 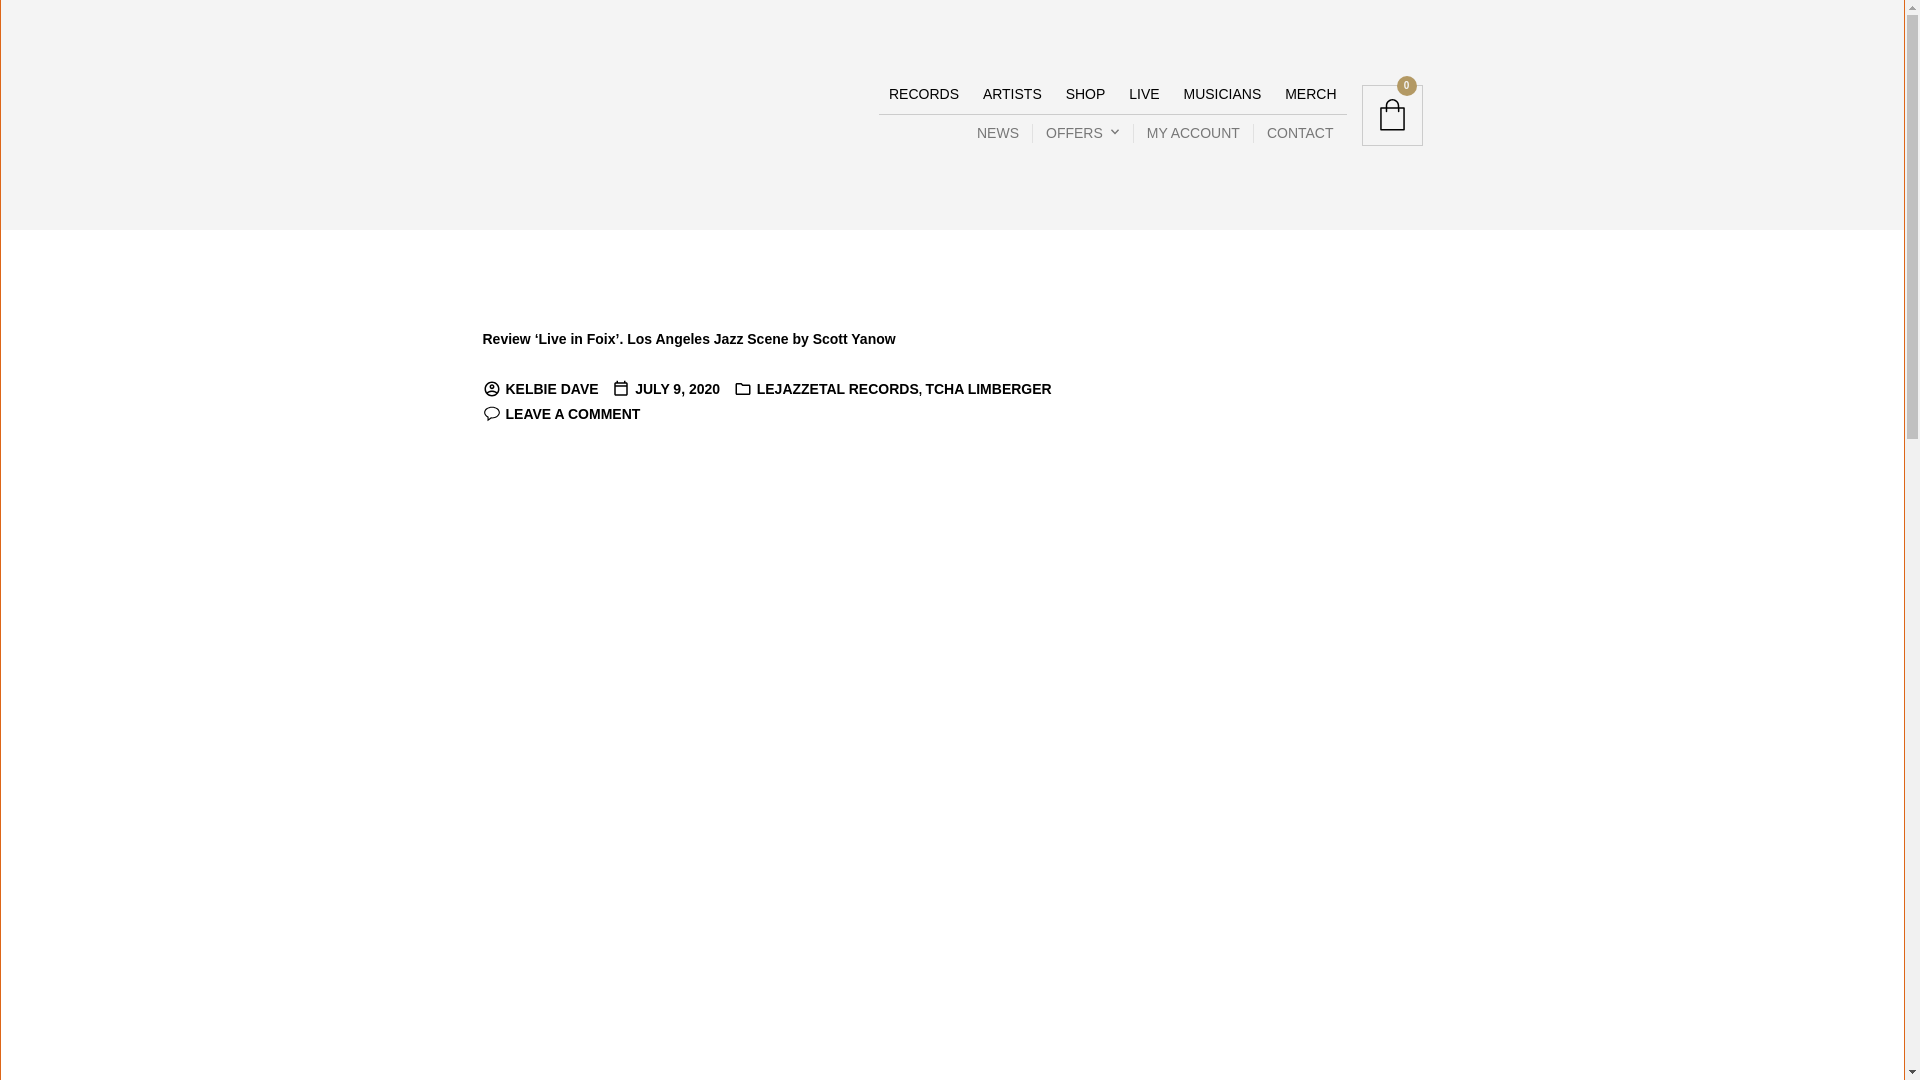 I want to click on OFFERS, so click(x=1078, y=134).